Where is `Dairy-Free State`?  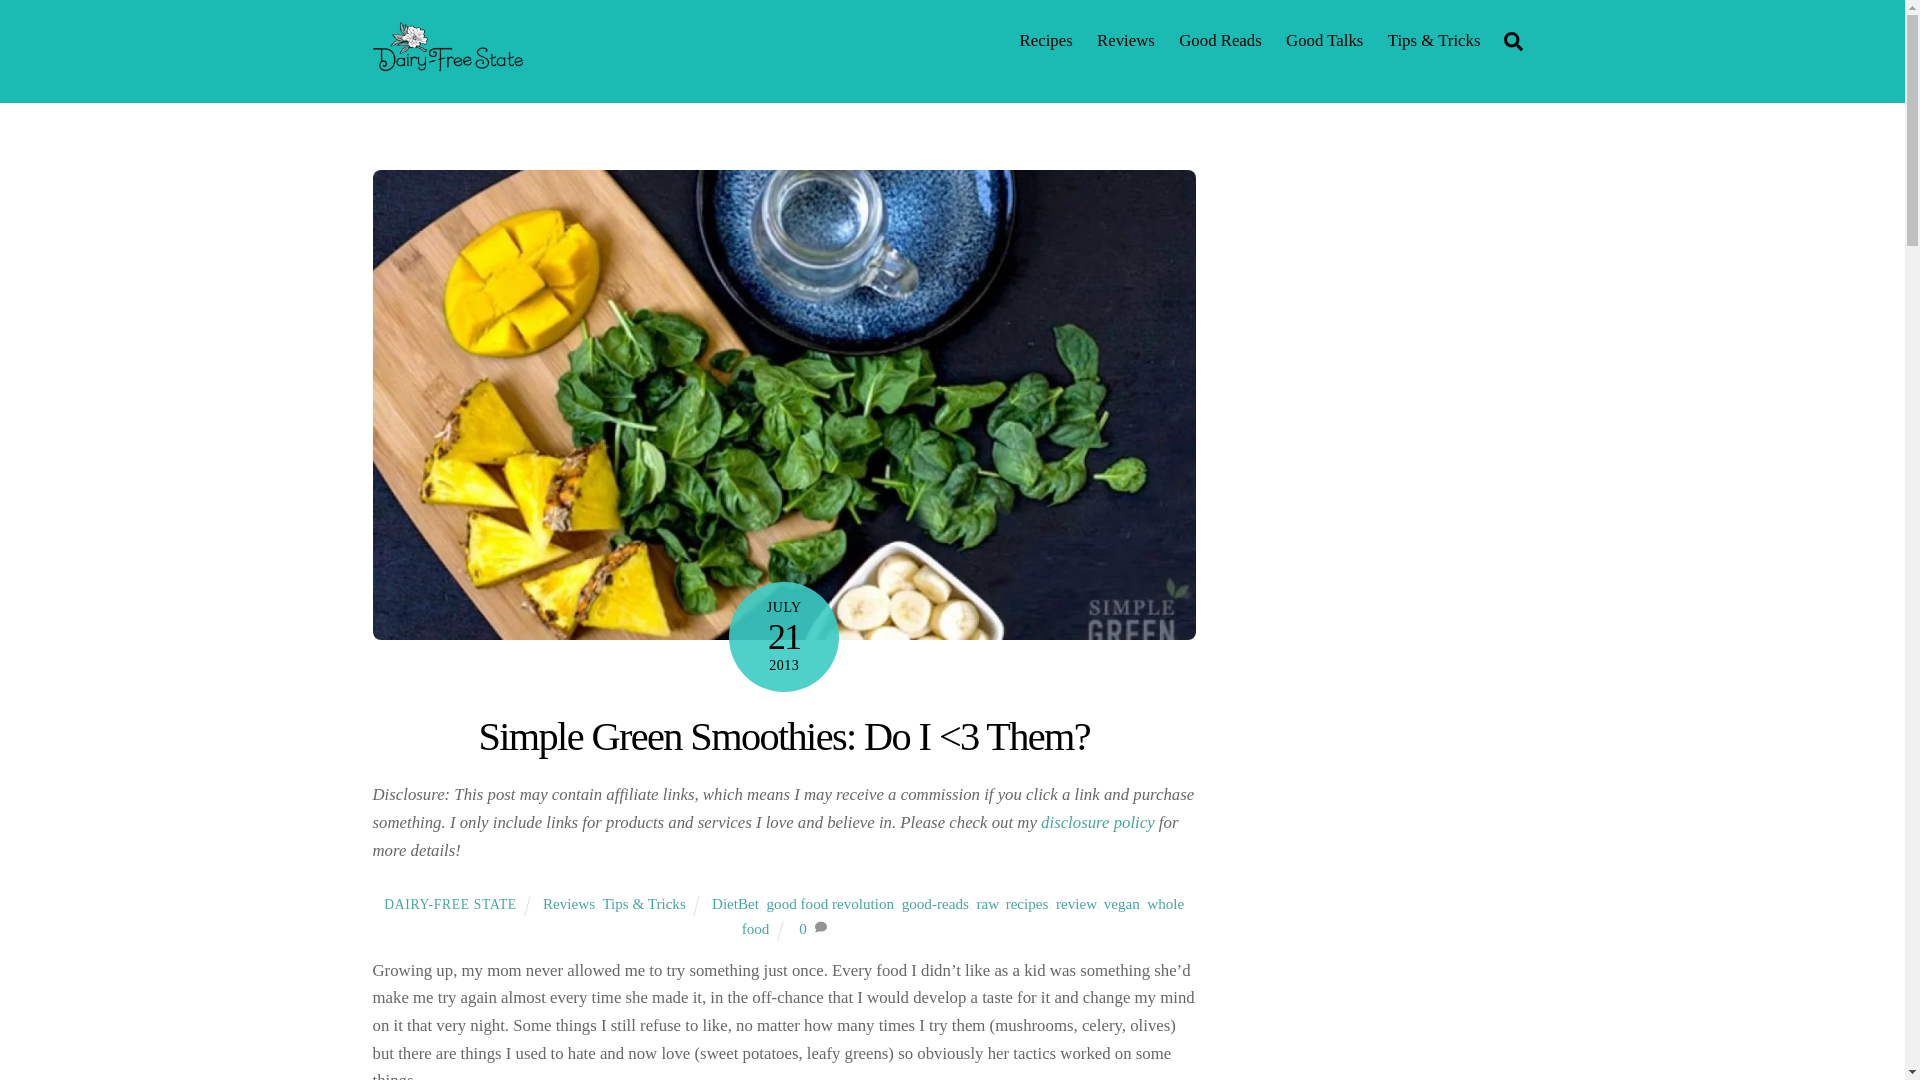
Dairy-Free State is located at coordinates (447, 62).